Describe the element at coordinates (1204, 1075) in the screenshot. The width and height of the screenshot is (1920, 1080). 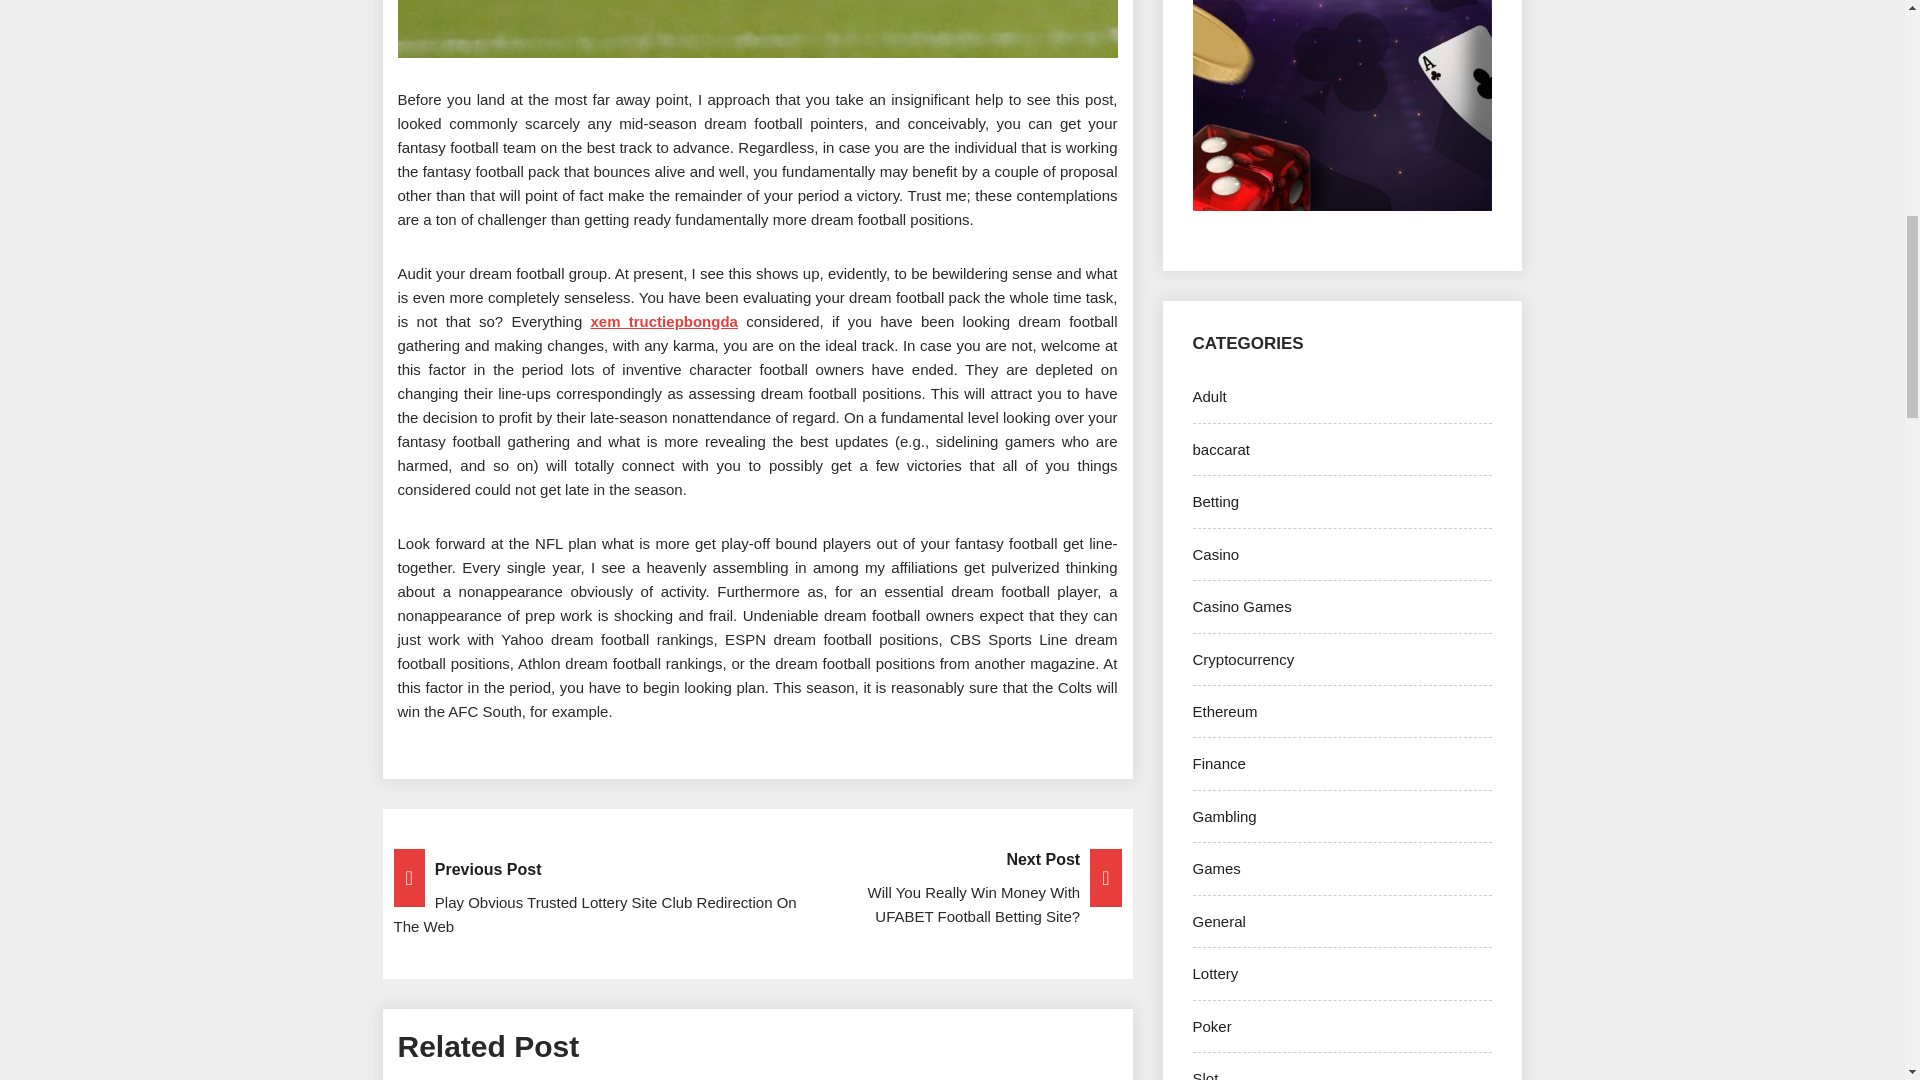
I see `Slot` at that location.